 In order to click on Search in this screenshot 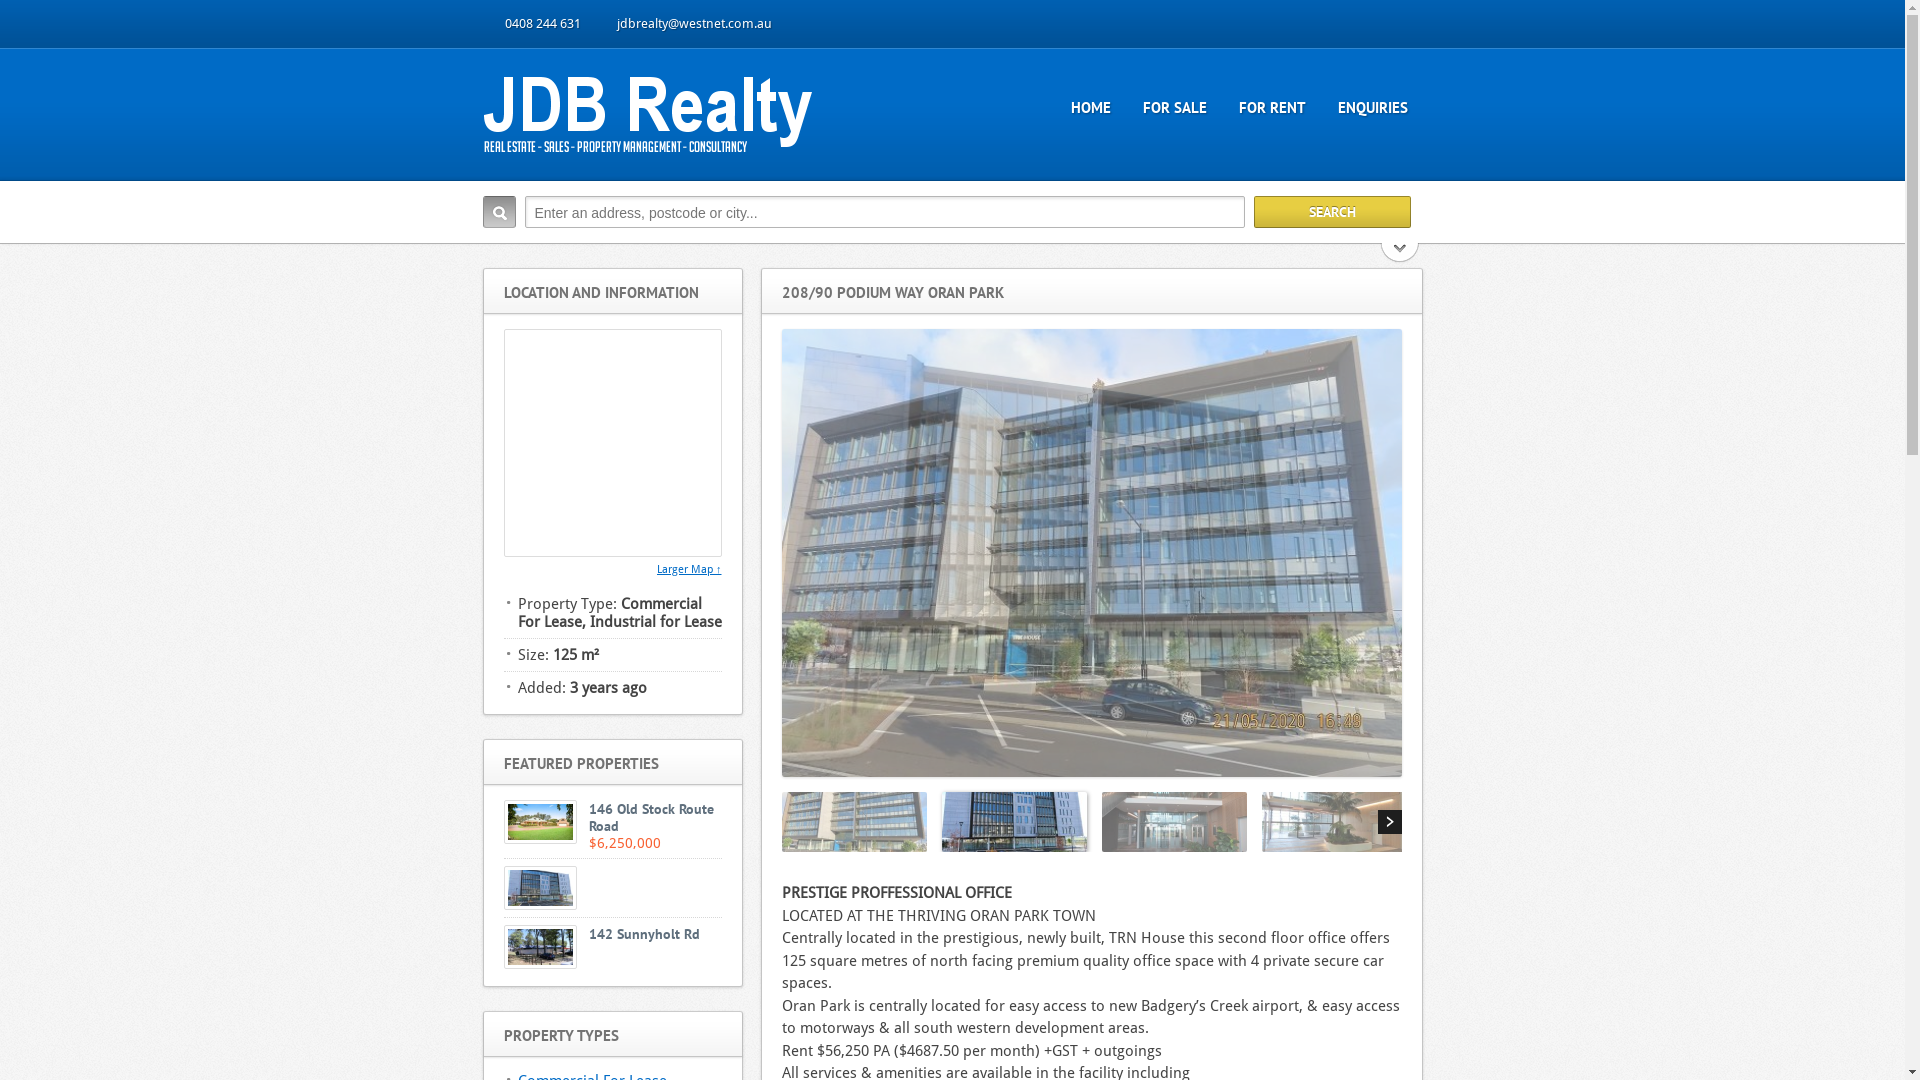, I will do `click(1332, 212)`.